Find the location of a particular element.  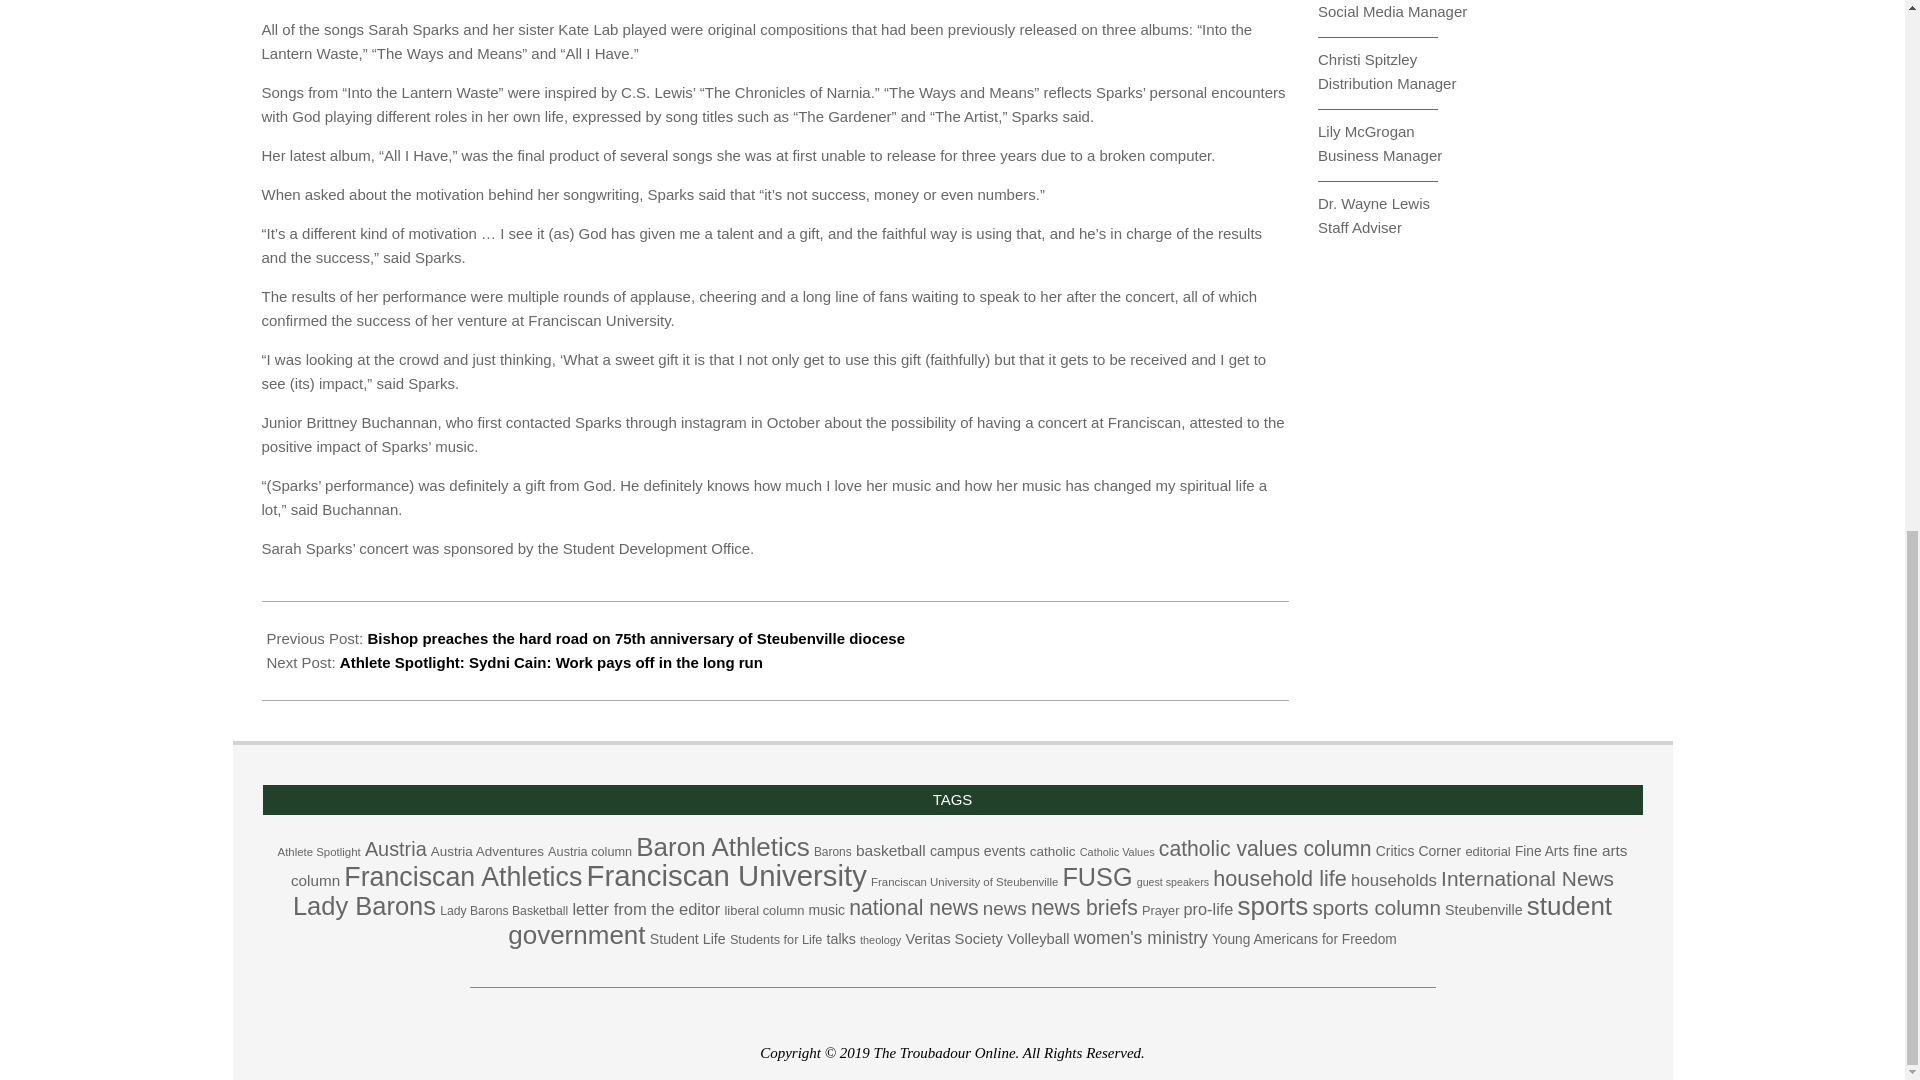

Critics Corner is located at coordinates (1418, 850).